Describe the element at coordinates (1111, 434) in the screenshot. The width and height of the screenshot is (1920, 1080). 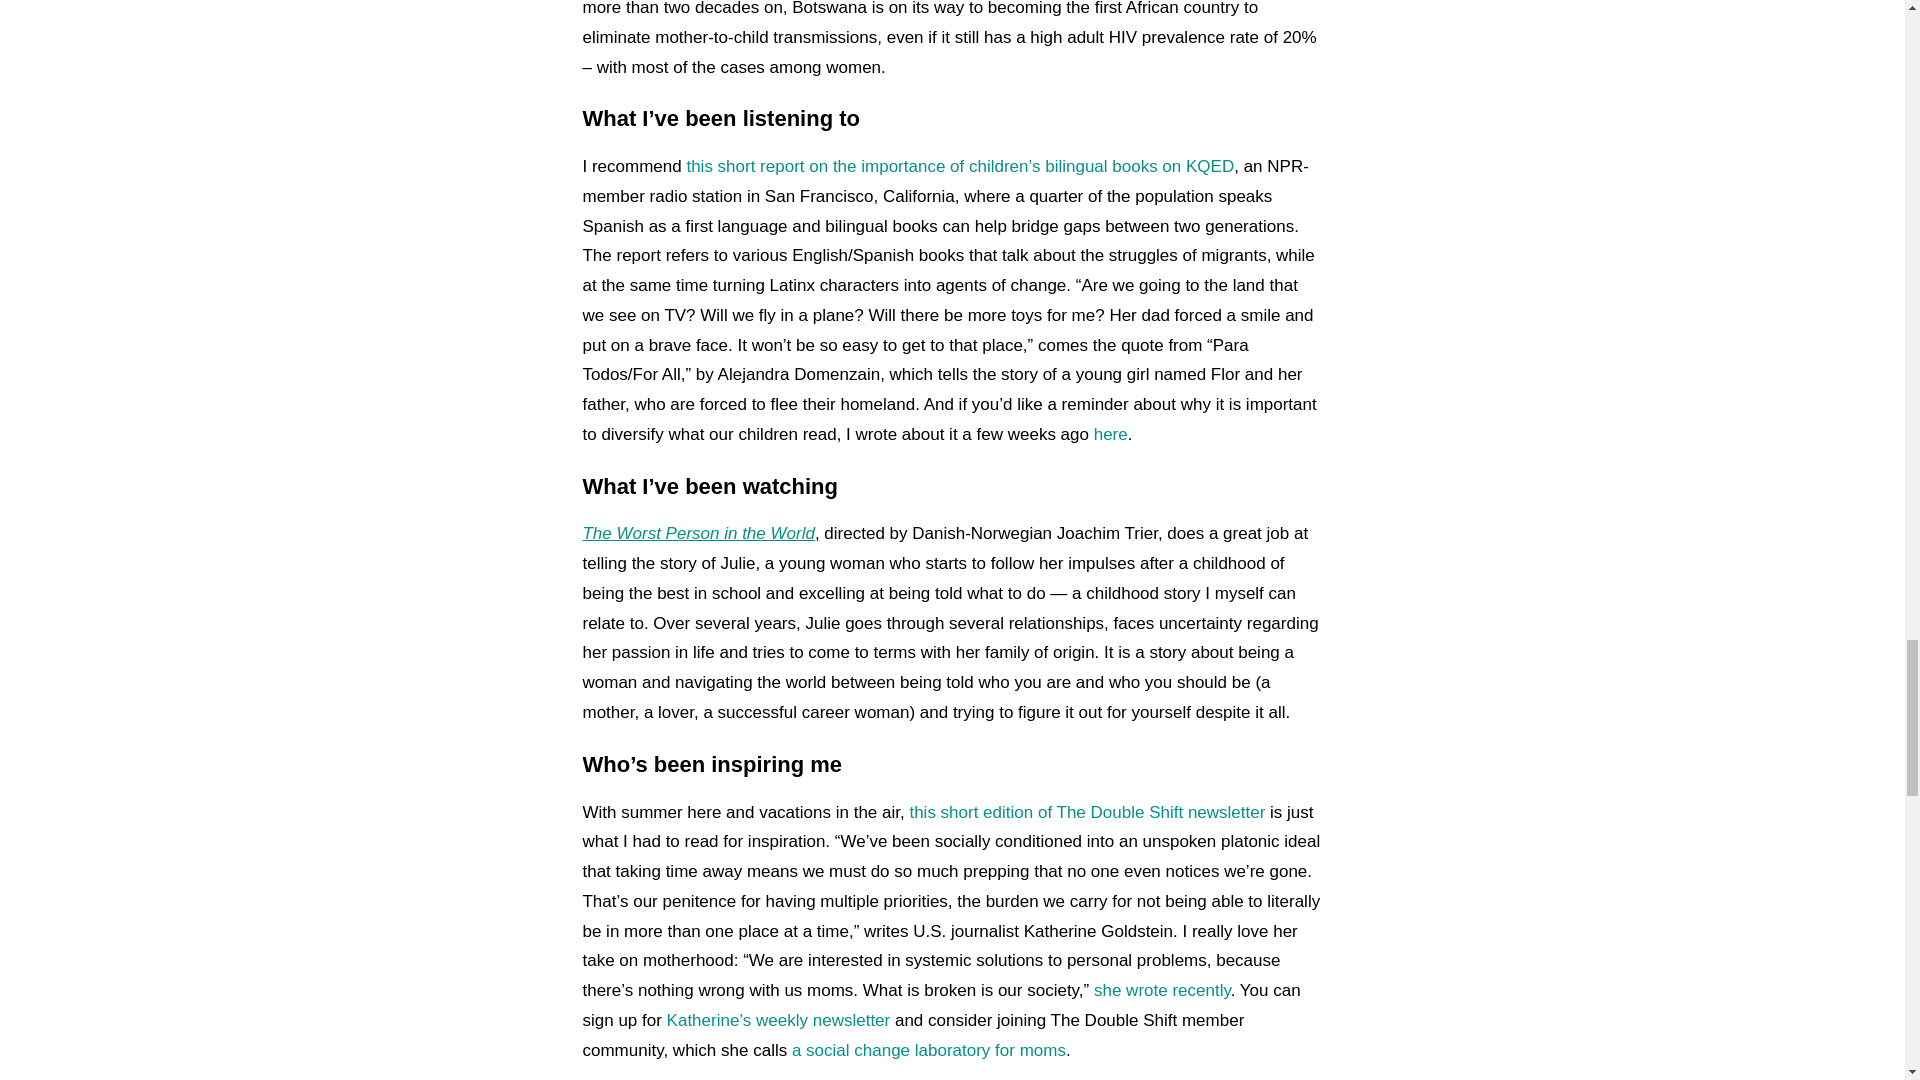
I see `here` at that location.